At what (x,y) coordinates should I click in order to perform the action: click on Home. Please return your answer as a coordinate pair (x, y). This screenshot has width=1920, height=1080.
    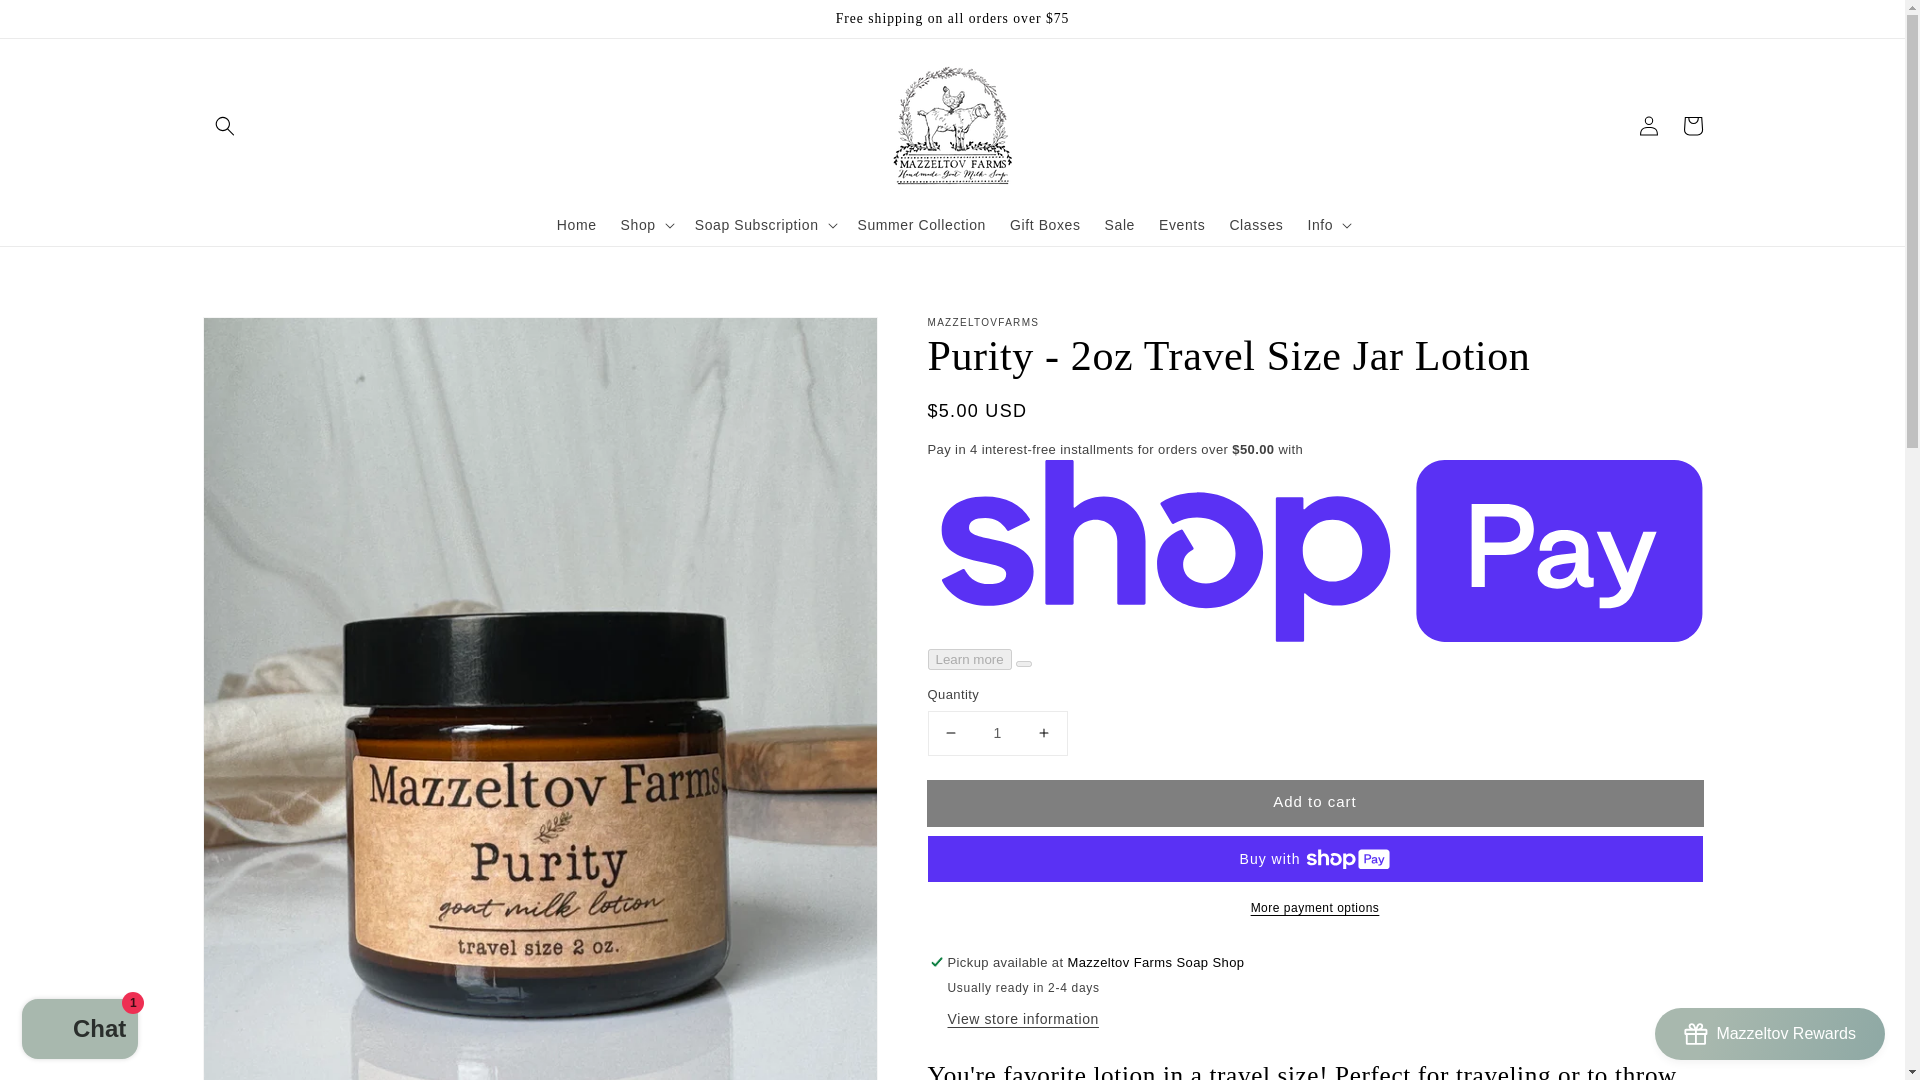
    Looking at the image, I should click on (576, 225).